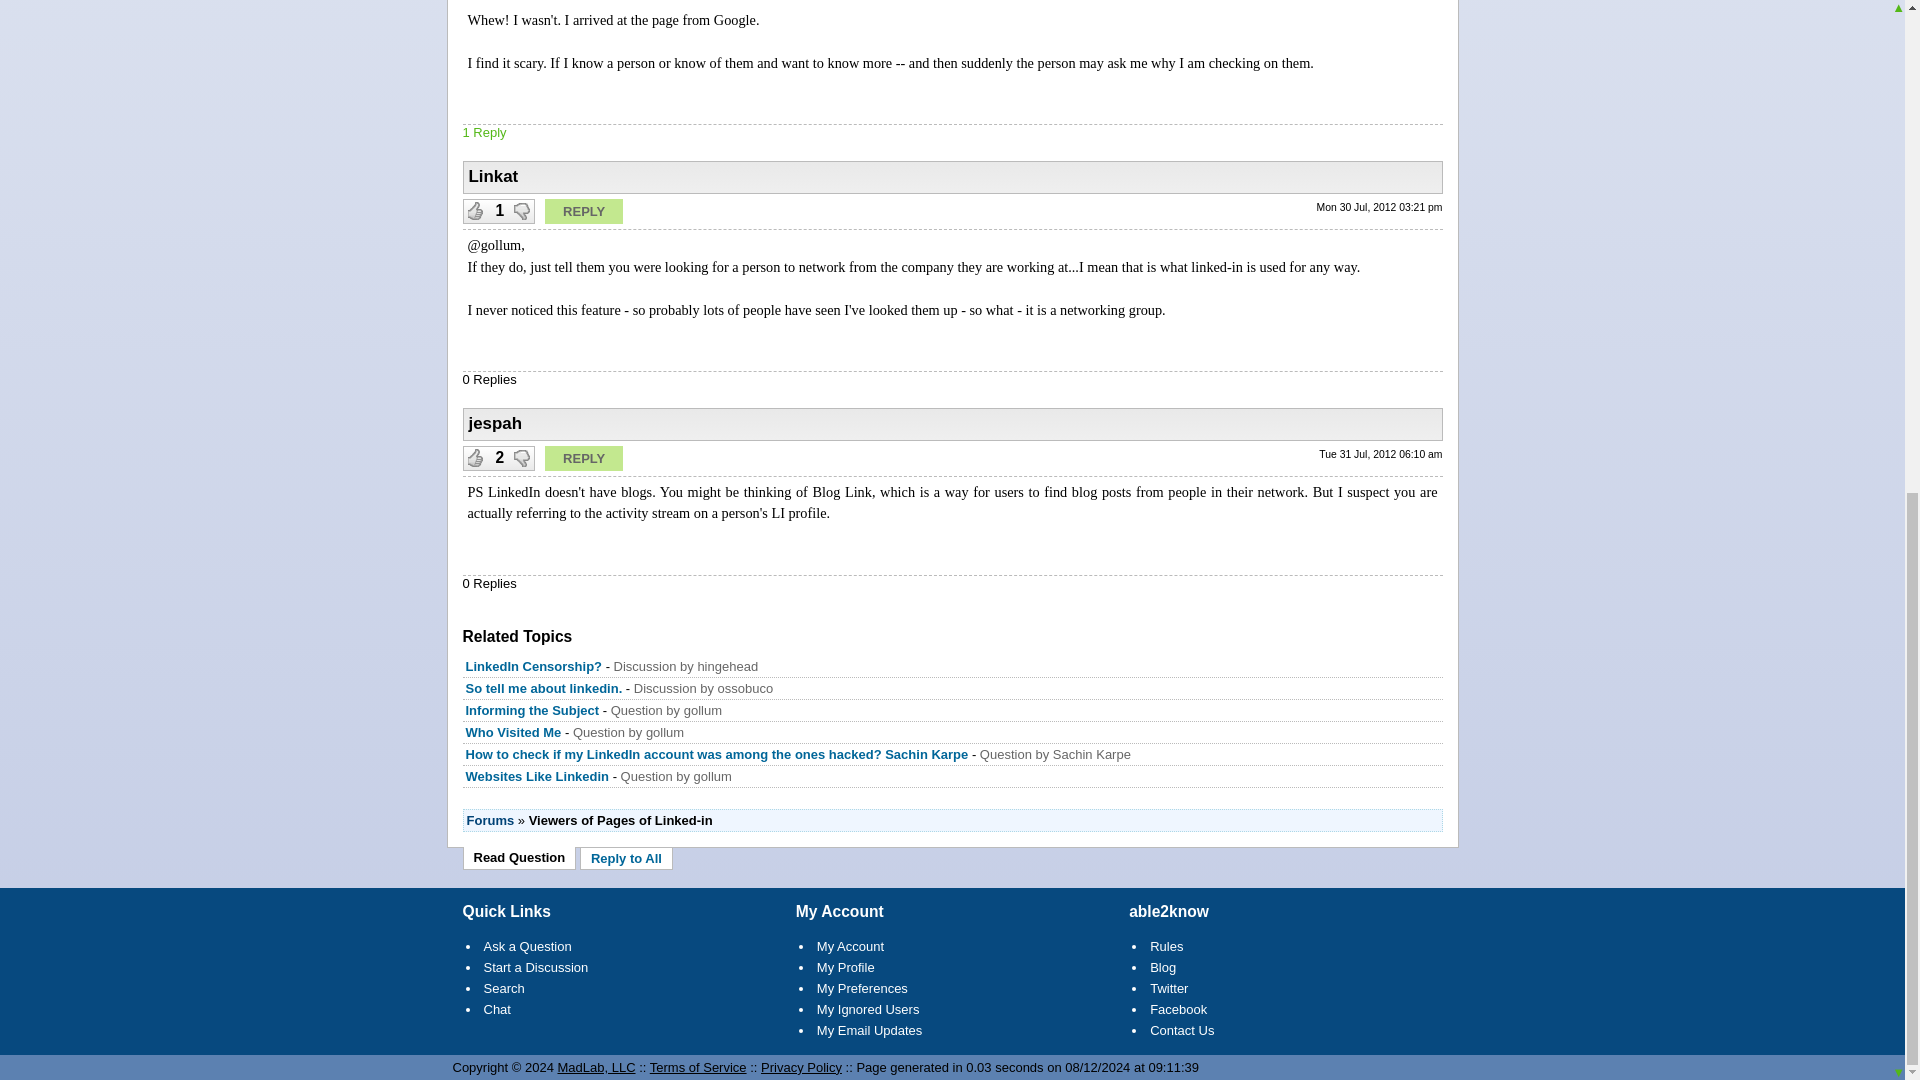 The width and height of the screenshot is (1920, 1080). What do you see at coordinates (538, 776) in the screenshot?
I see `Websites Like Linkedin` at bounding box center [538, 776].